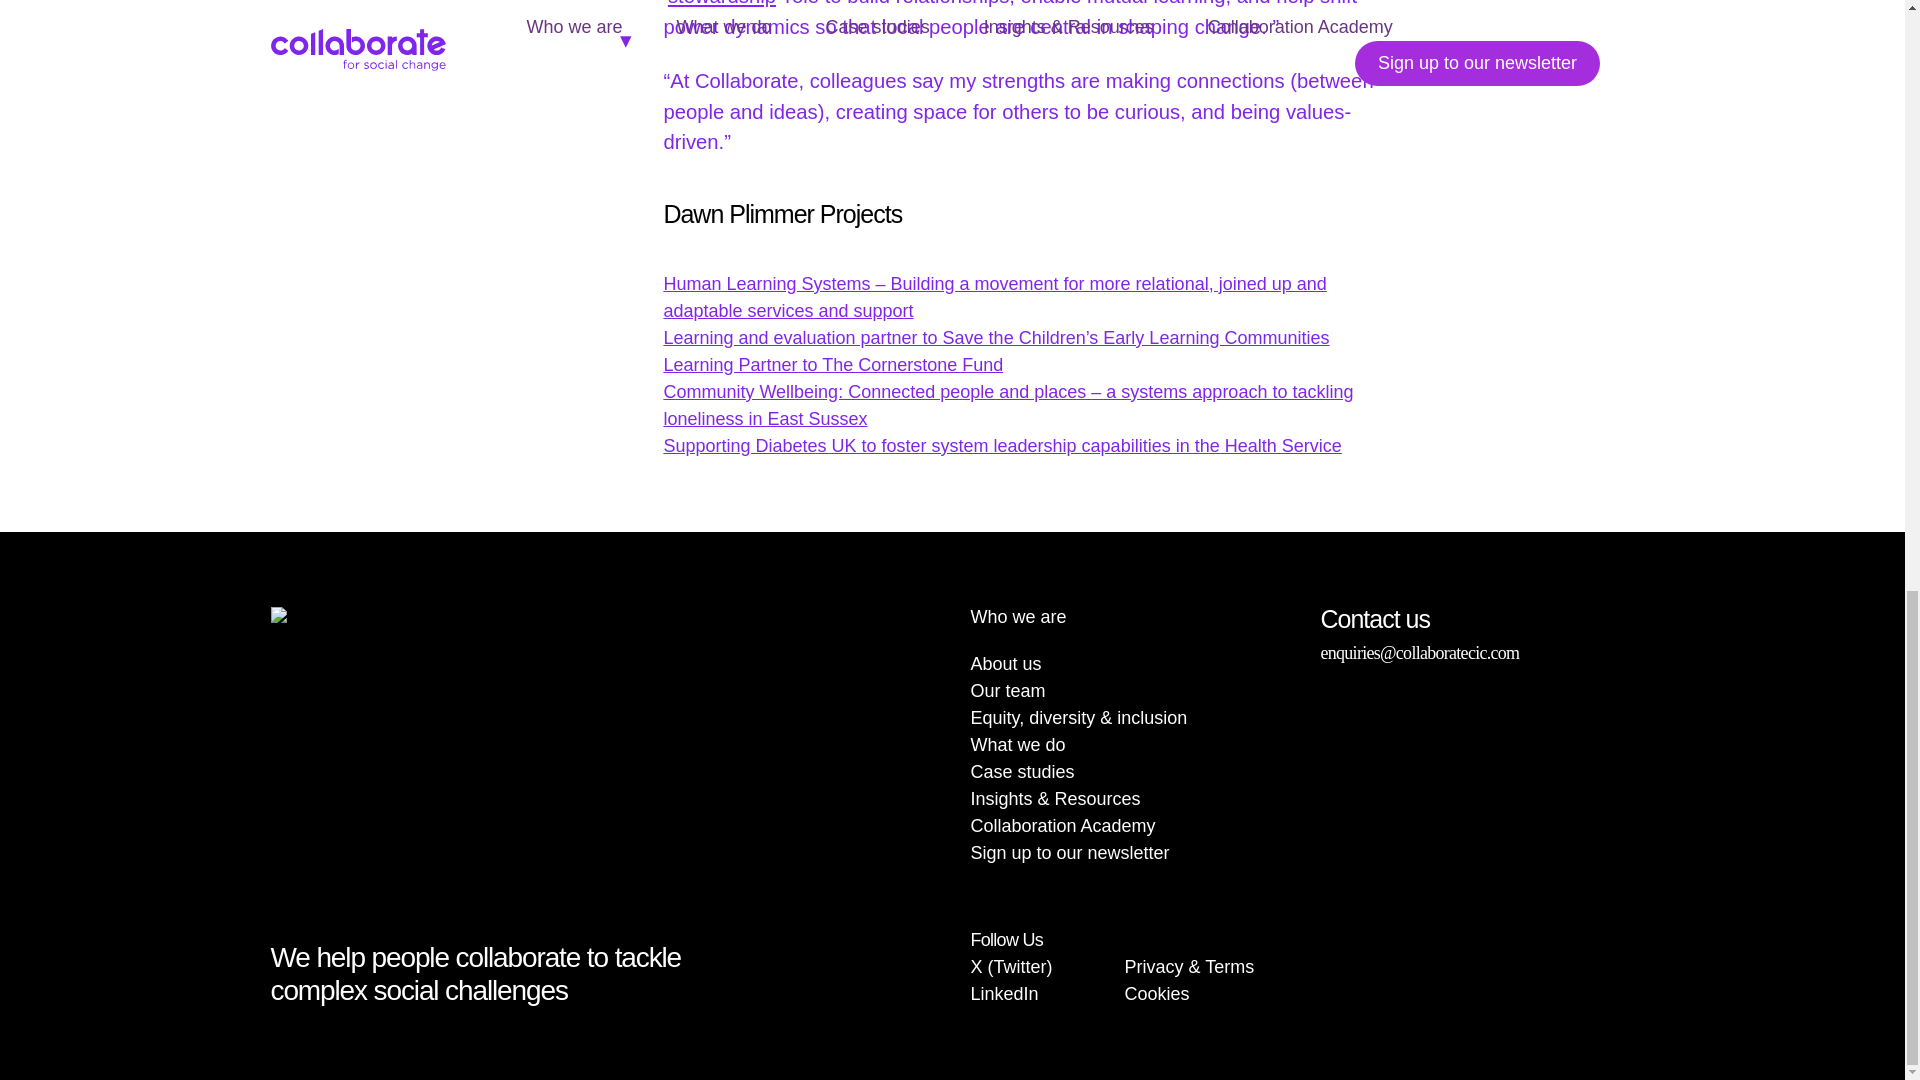  I want to click on Our team, so click(1006, 690).